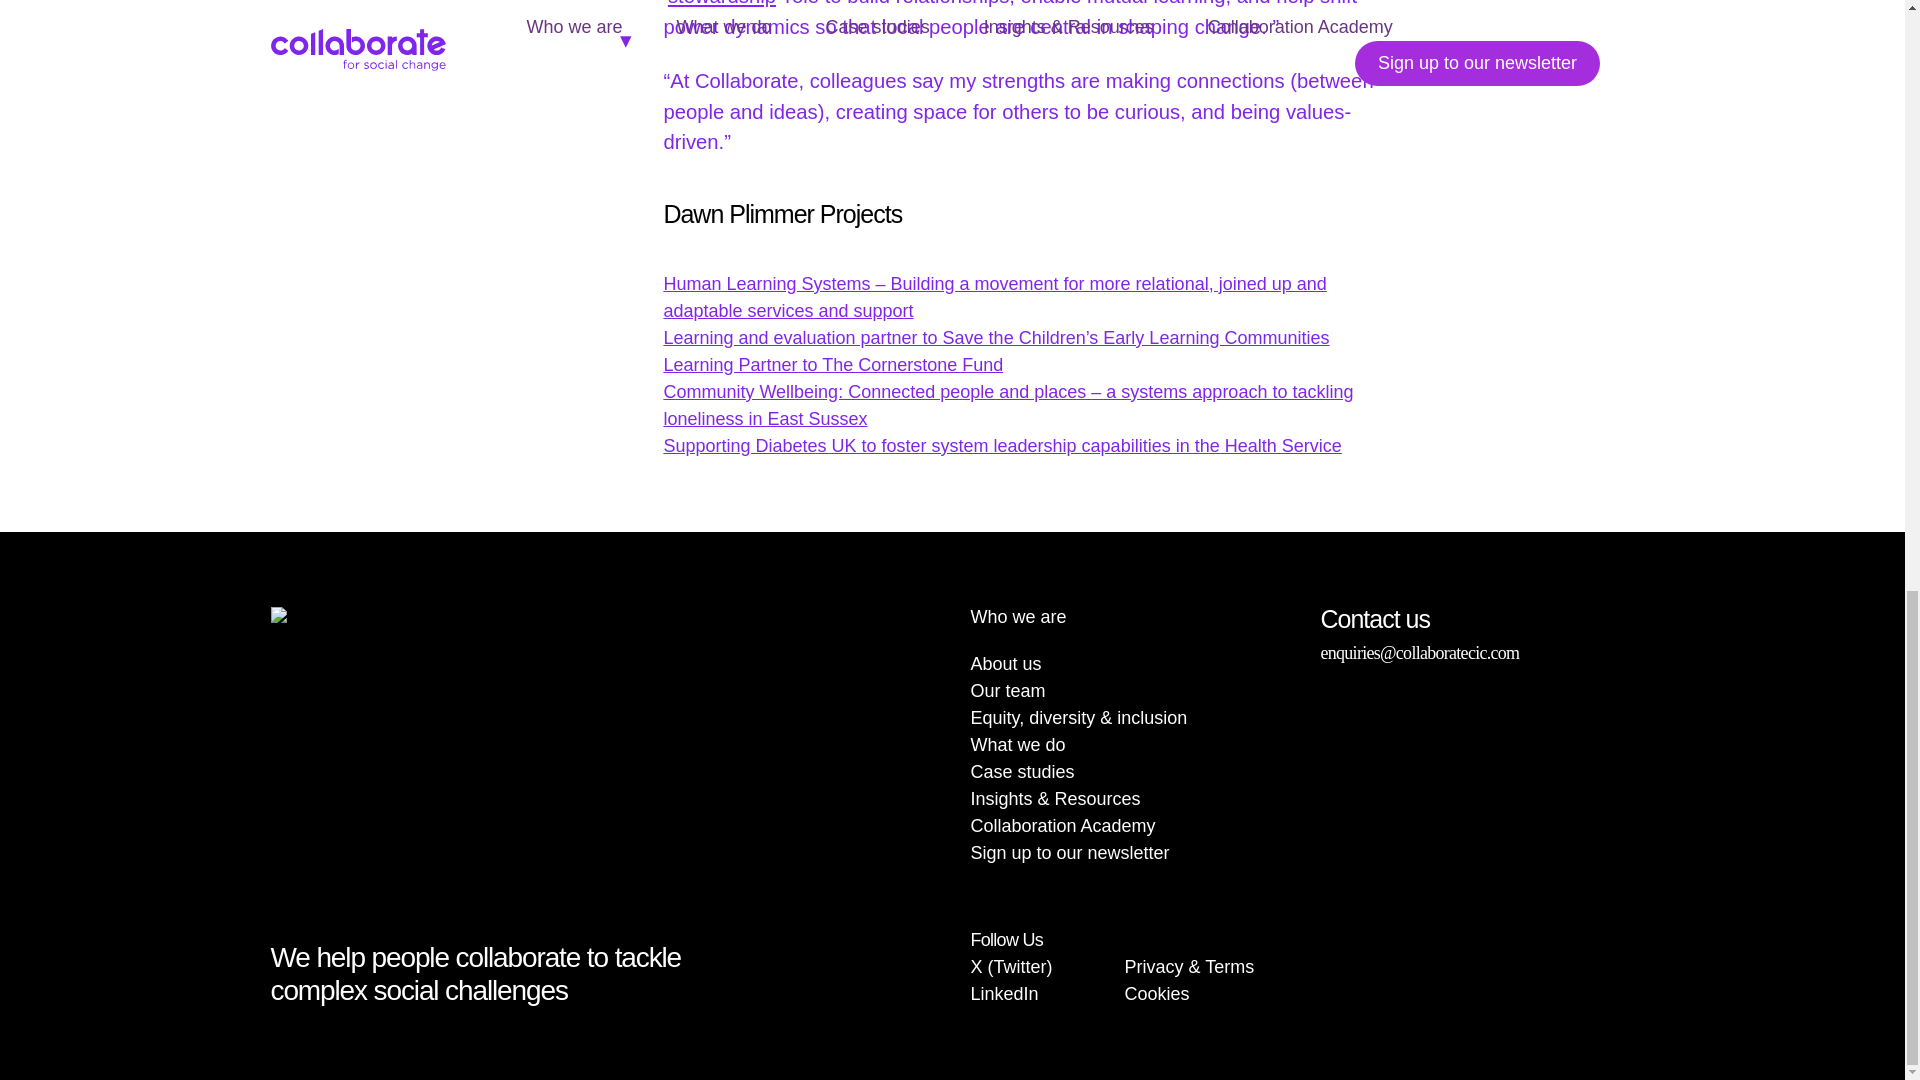  I want to click on Our team, so click(1006, 690).